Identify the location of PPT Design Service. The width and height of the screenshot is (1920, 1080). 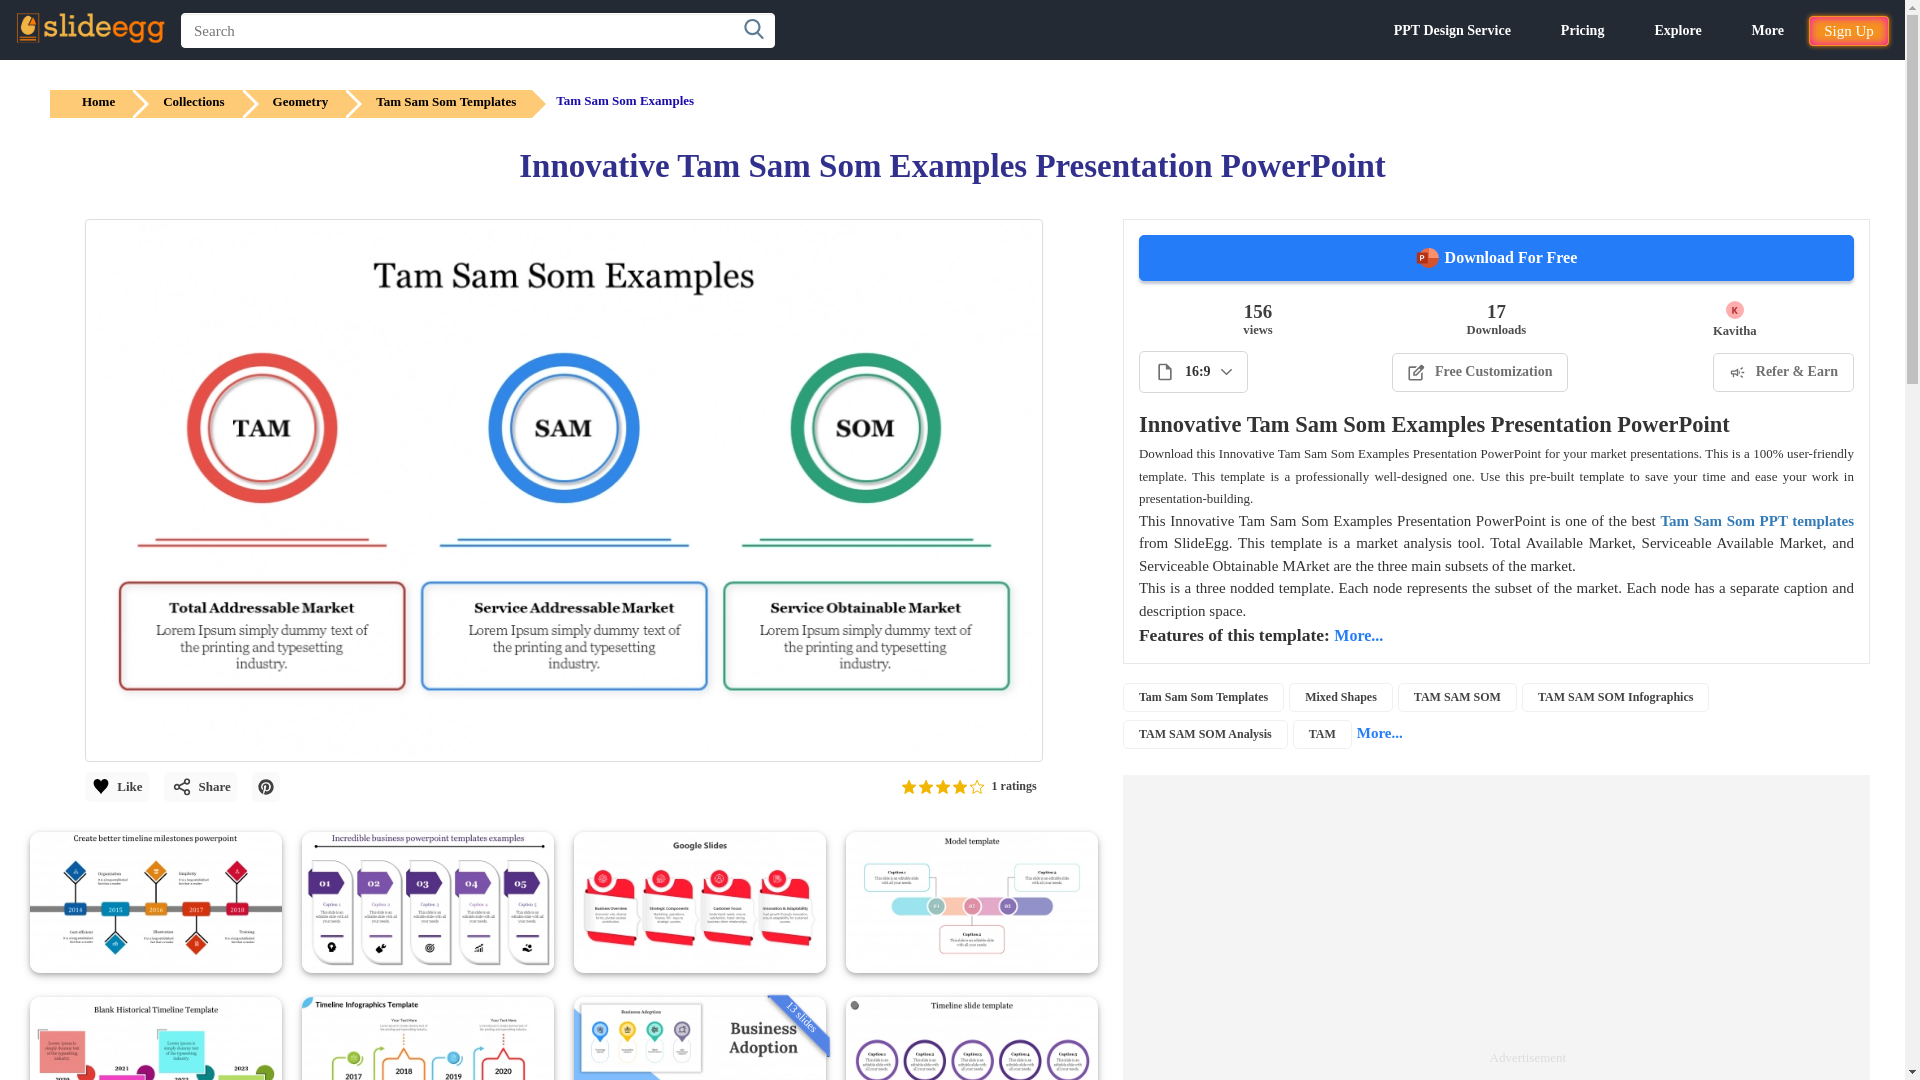
(1452, 30).